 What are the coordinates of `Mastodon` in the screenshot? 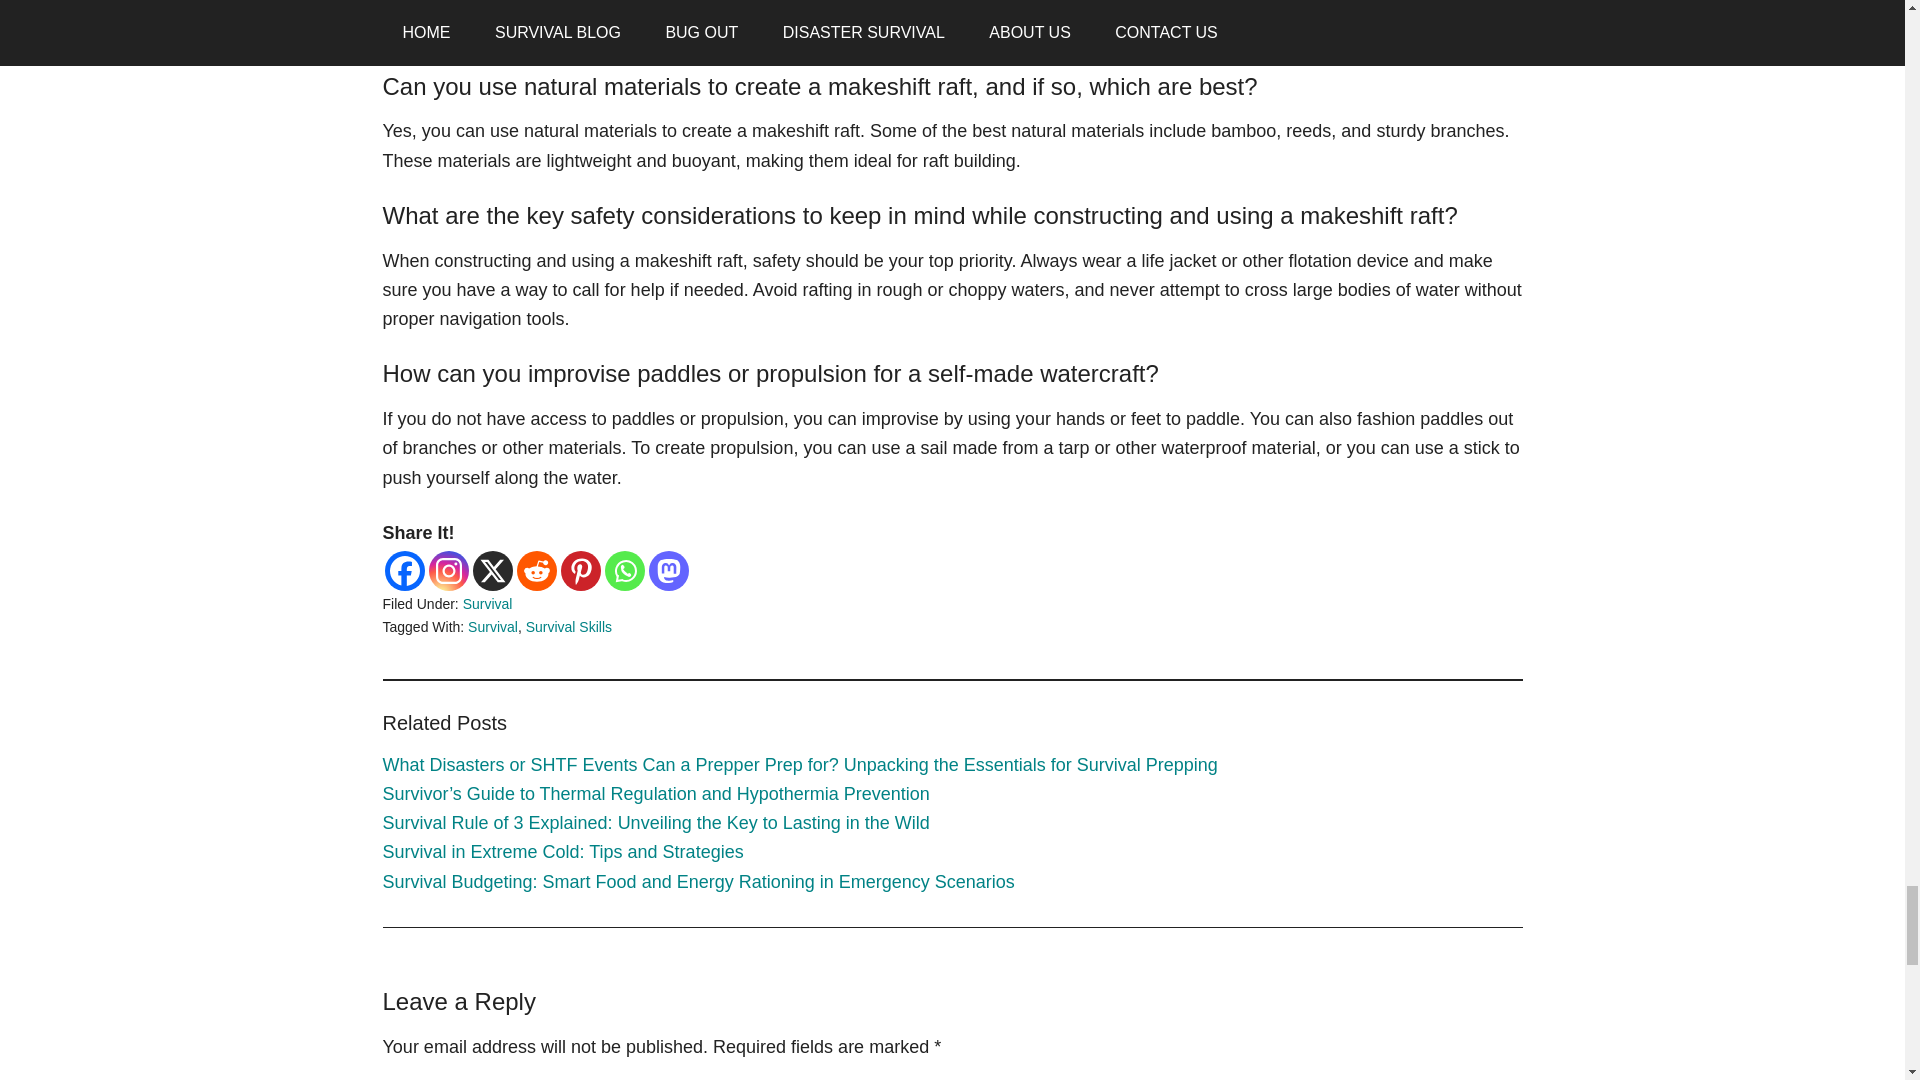 It's located at (668, 570).